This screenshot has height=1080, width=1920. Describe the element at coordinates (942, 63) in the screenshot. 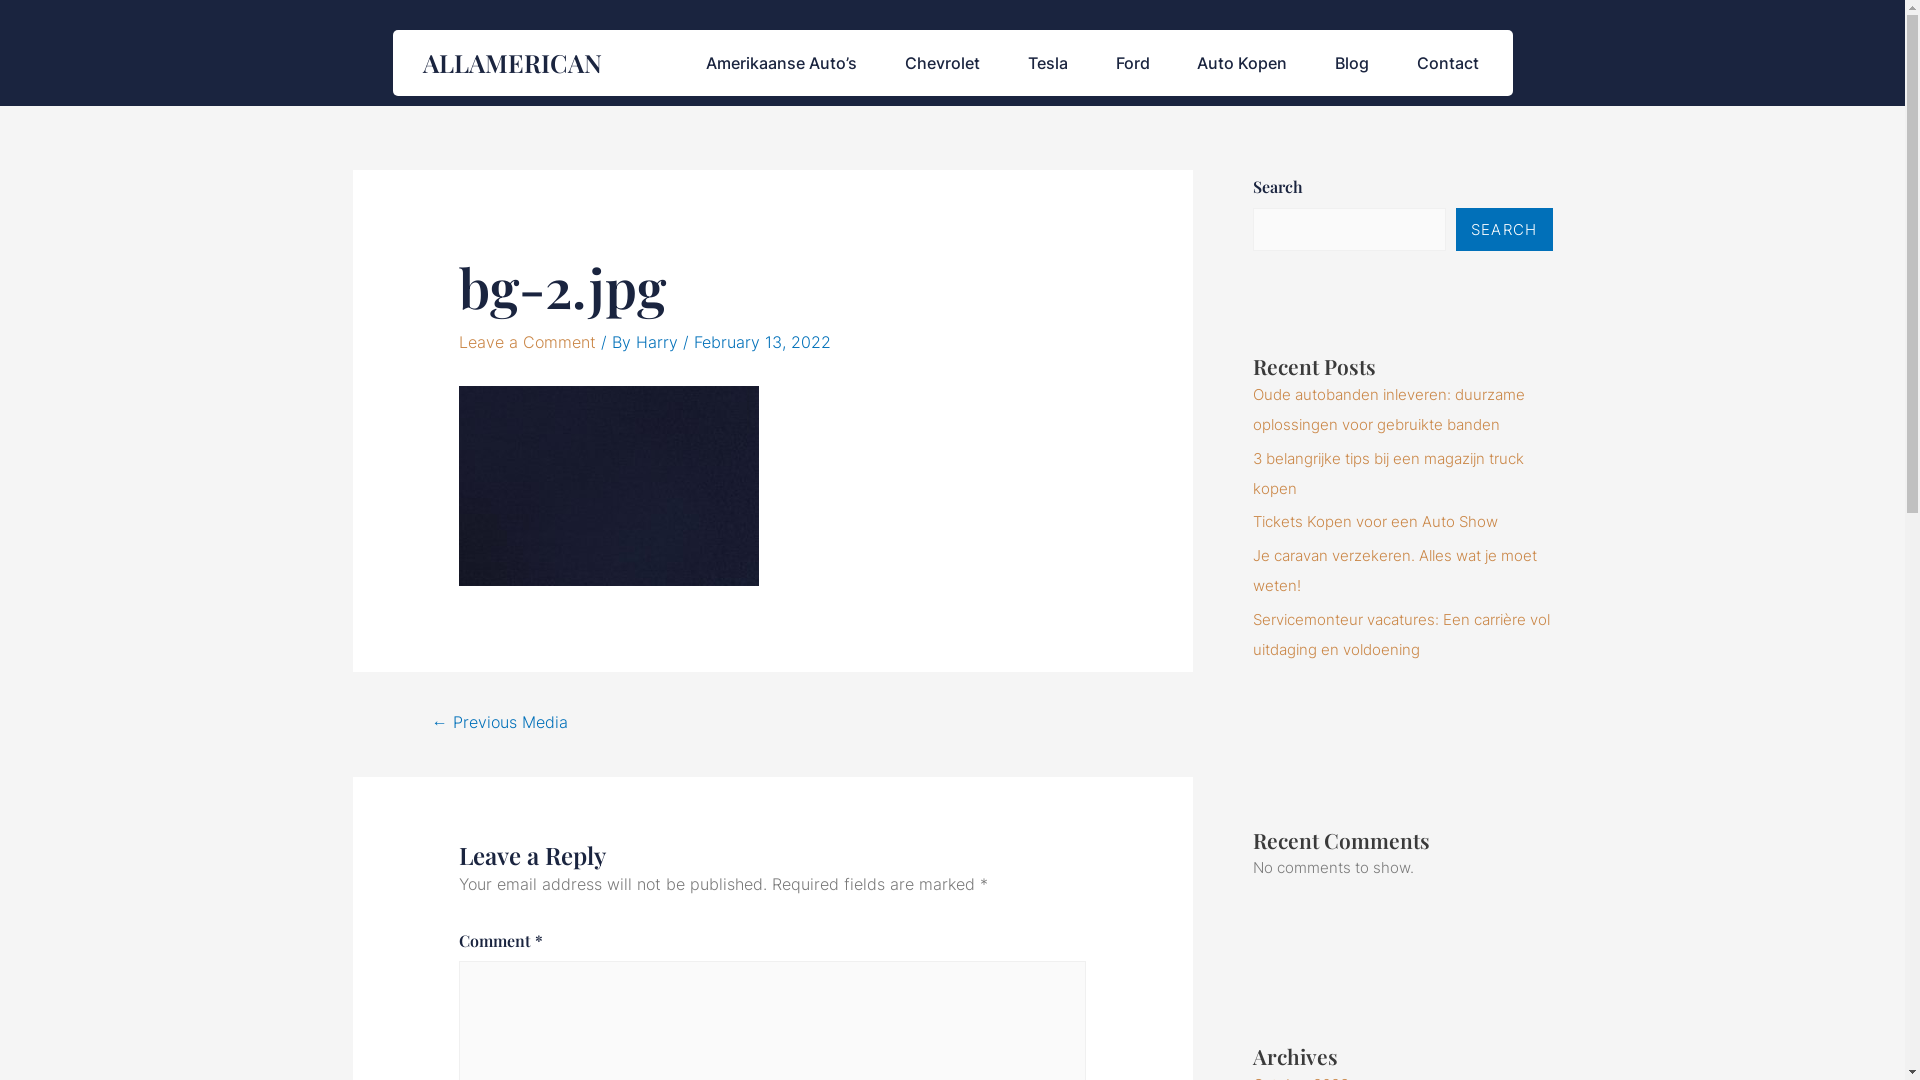

I see `Chevrolet` at that location.